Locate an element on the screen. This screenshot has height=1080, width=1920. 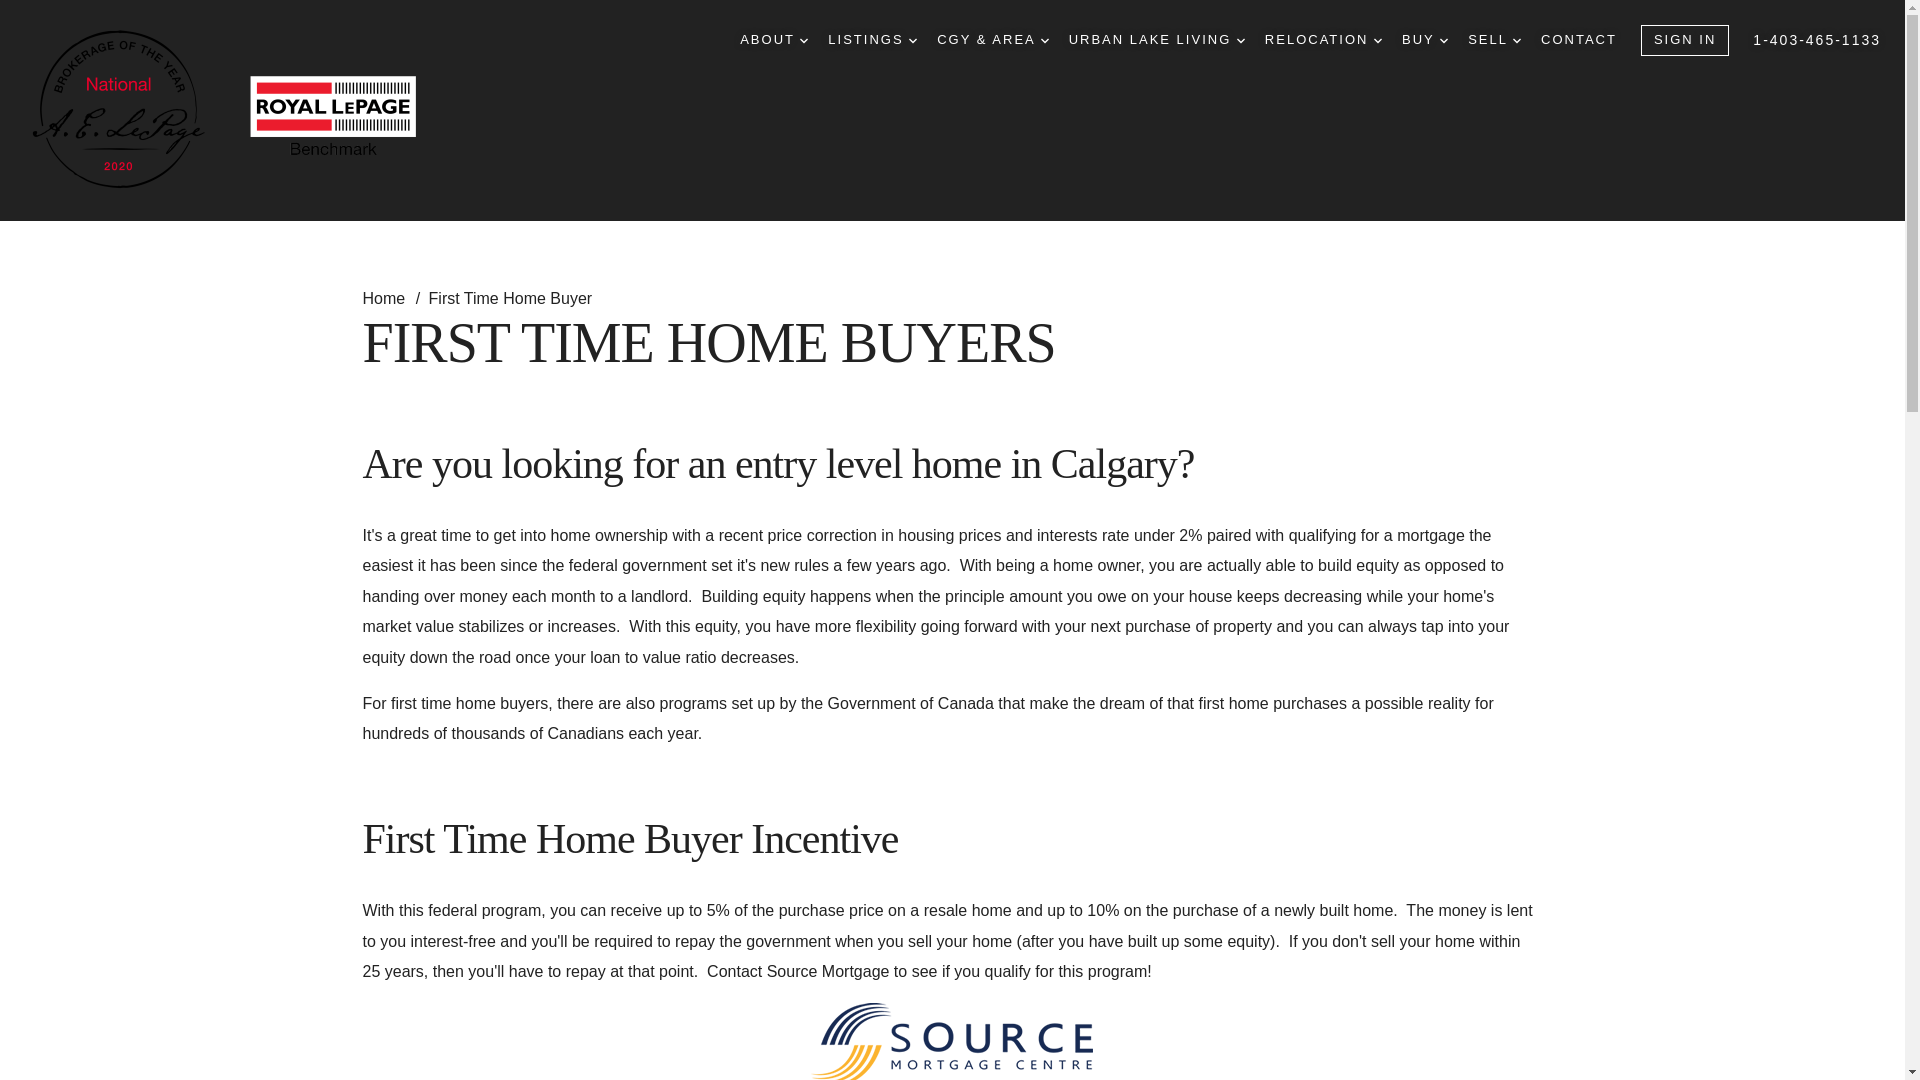
DROPDOWN ARROW is located at coordinates (1378, 40).